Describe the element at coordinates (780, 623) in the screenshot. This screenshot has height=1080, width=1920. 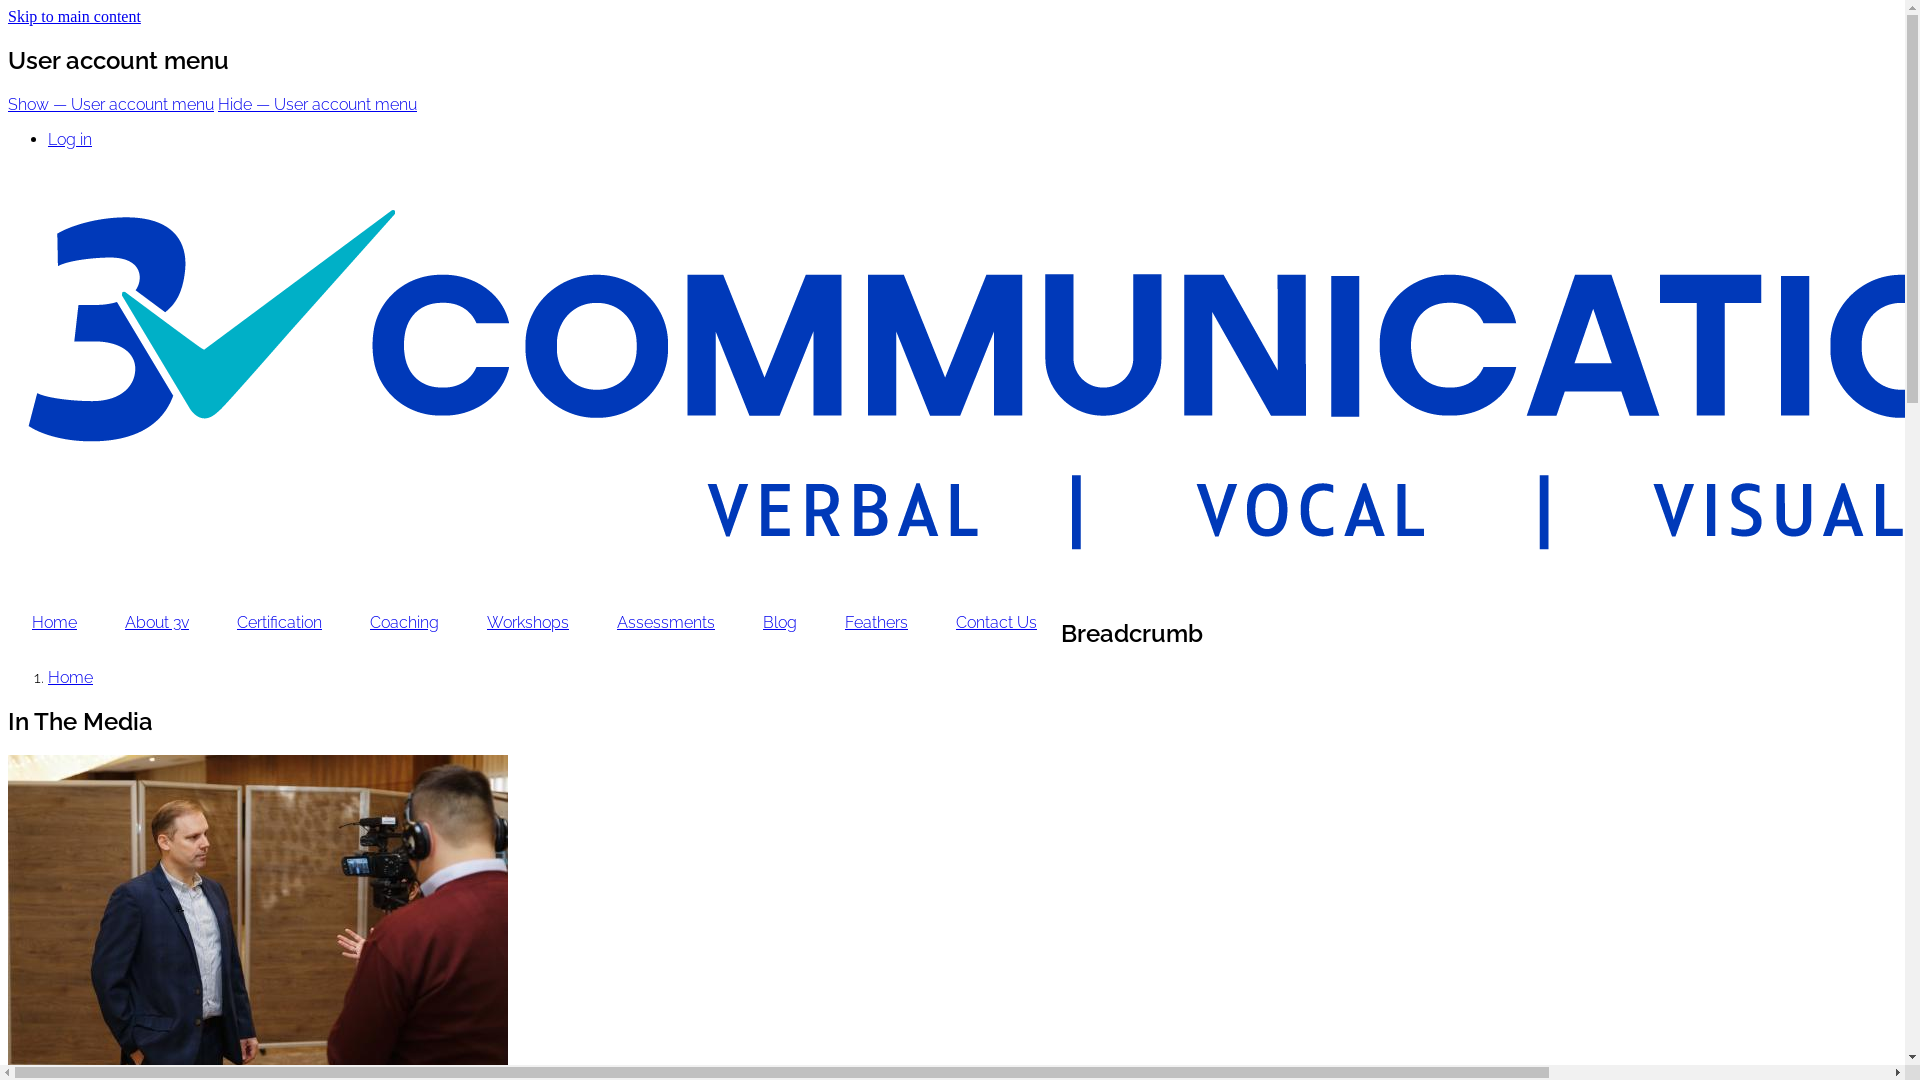
I see `Blog` at that location.